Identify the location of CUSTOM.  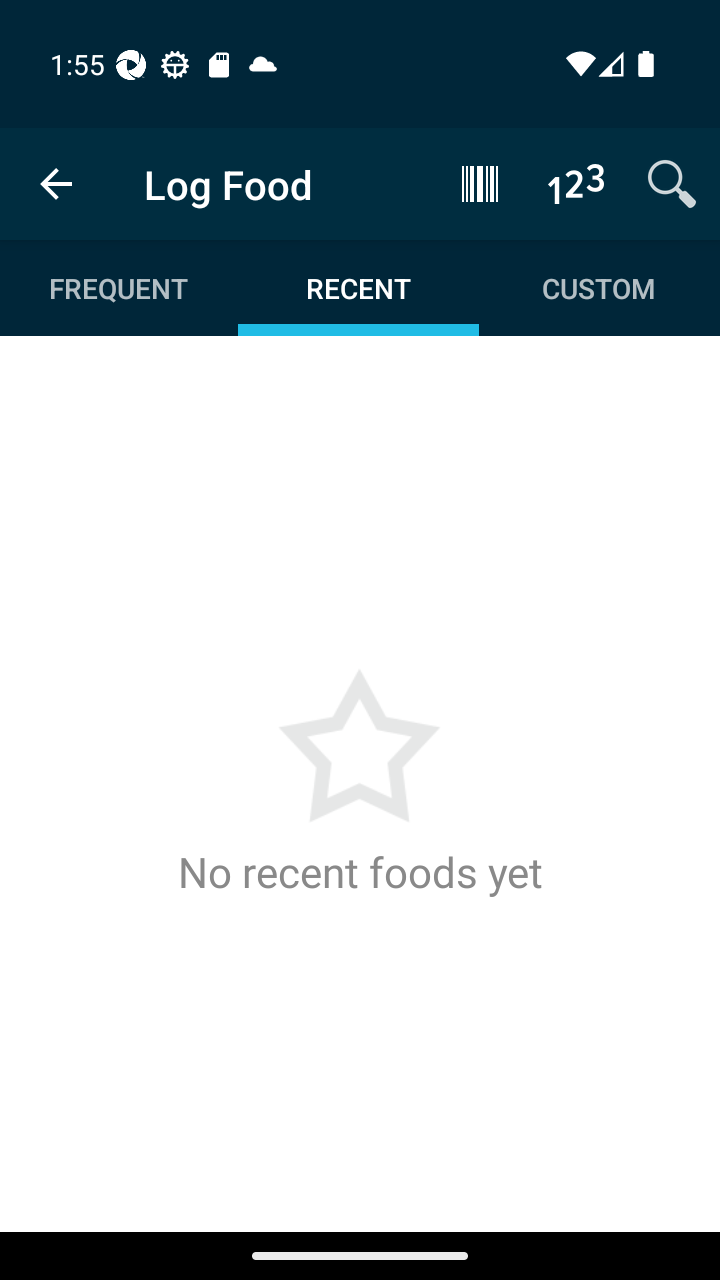
(598, 288).